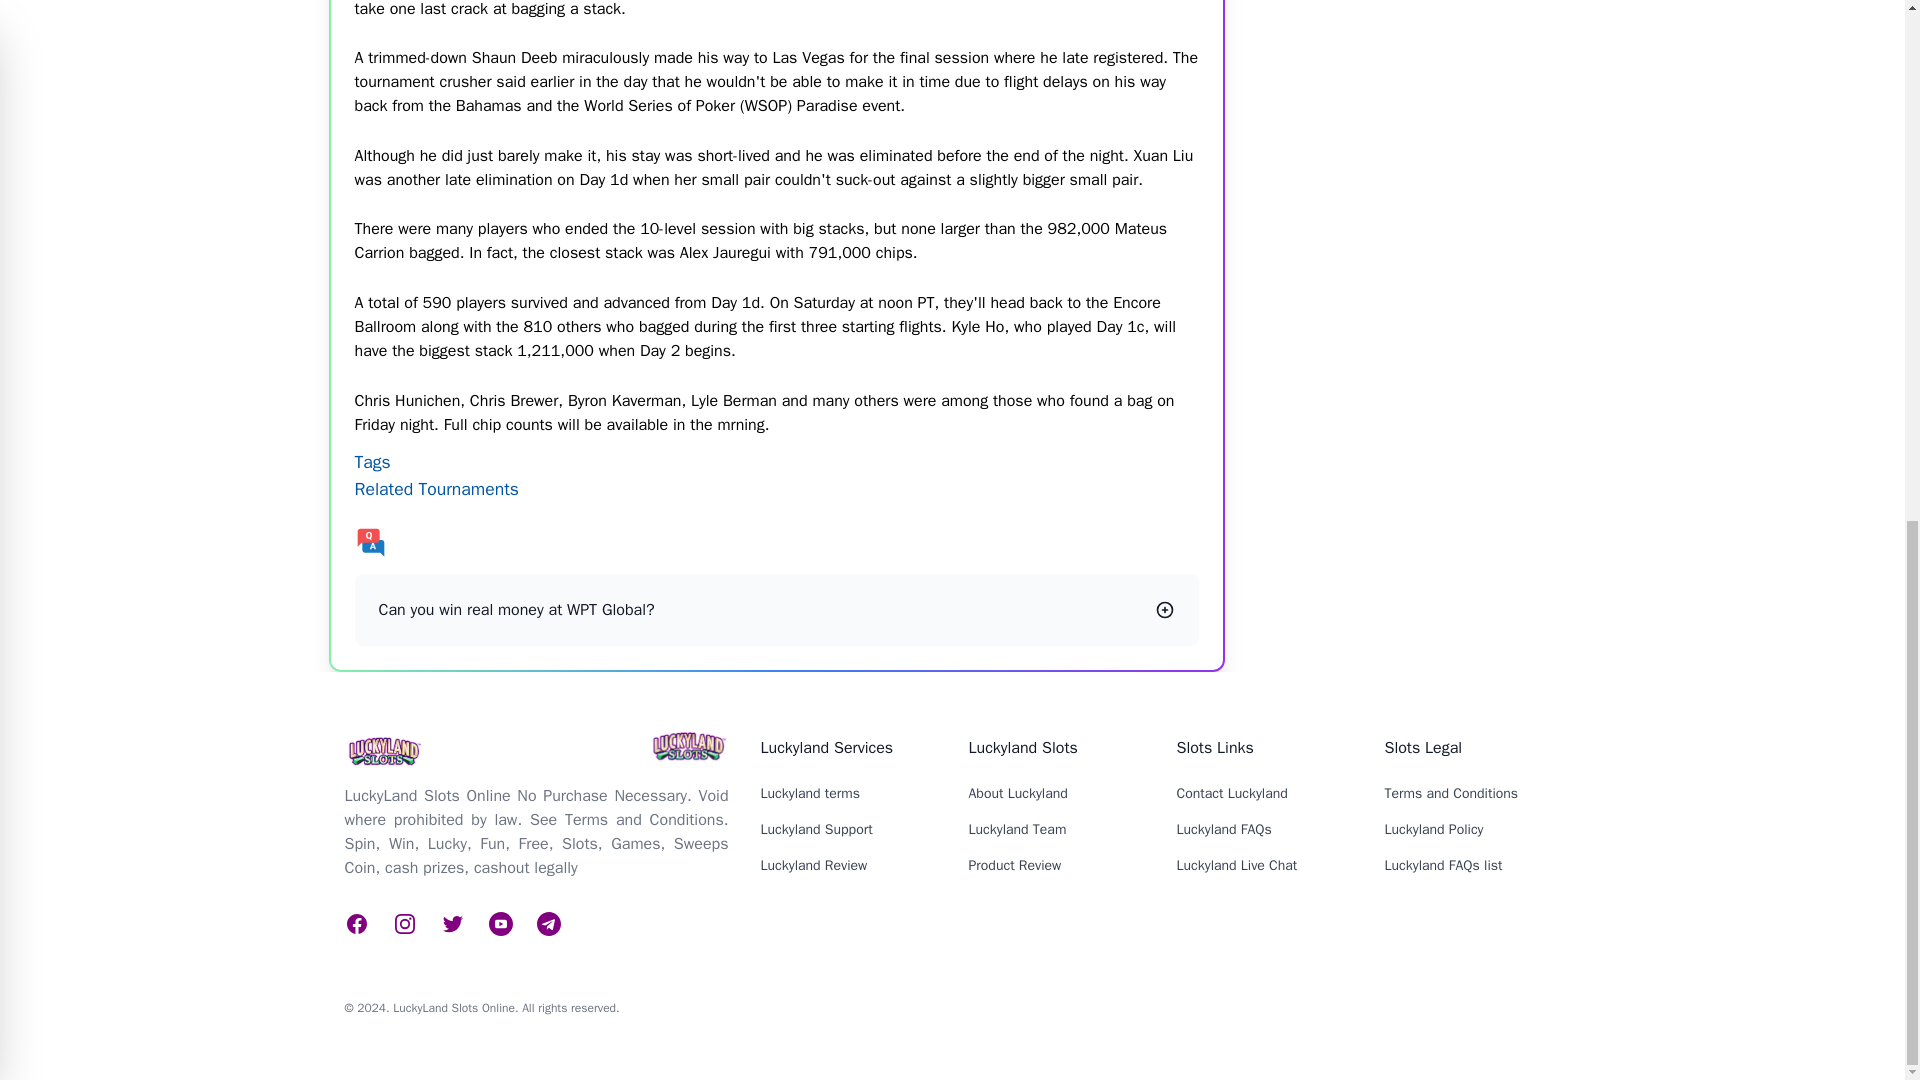  Describe the element at coordinates (500, 924) in the screenshot. I see `Twitter` at that location.